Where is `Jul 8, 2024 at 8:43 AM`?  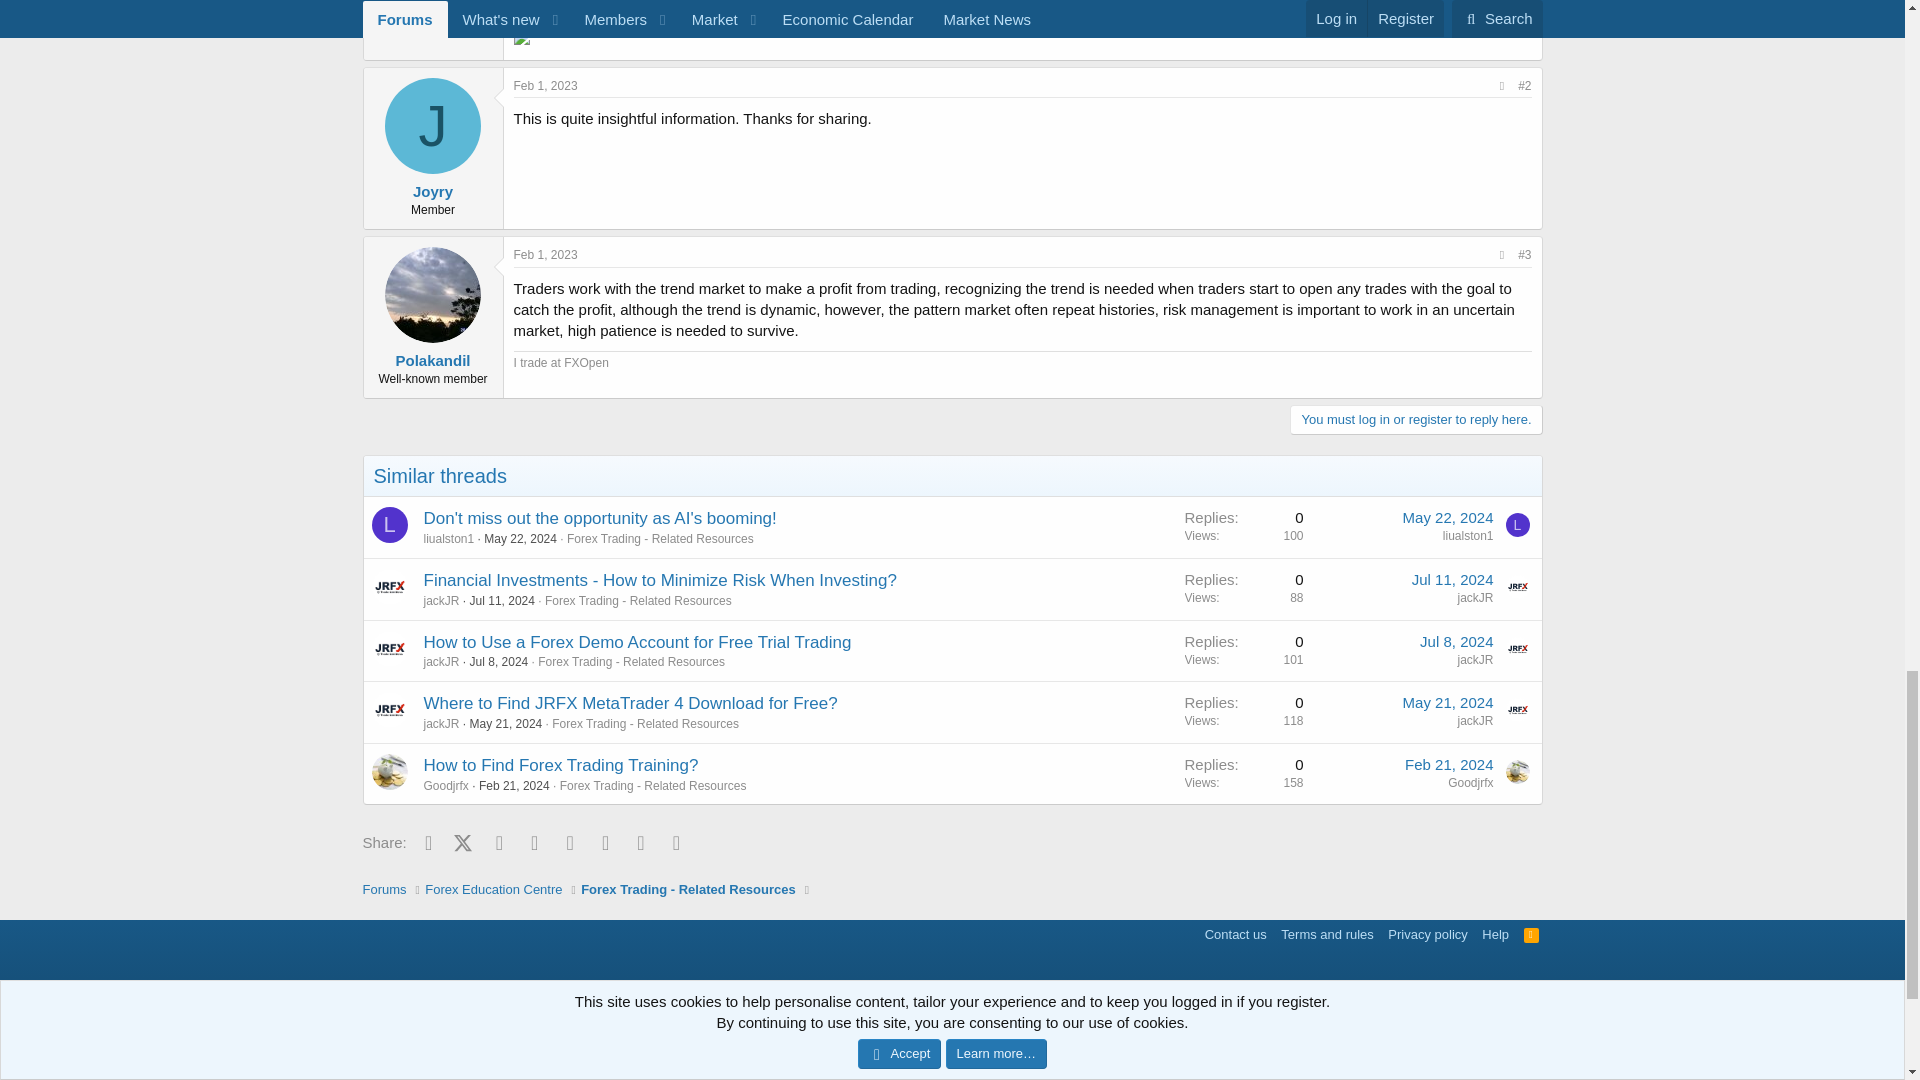 Jul 8, 2024 at 8:43 AM is located at coordinates (1456, 641).